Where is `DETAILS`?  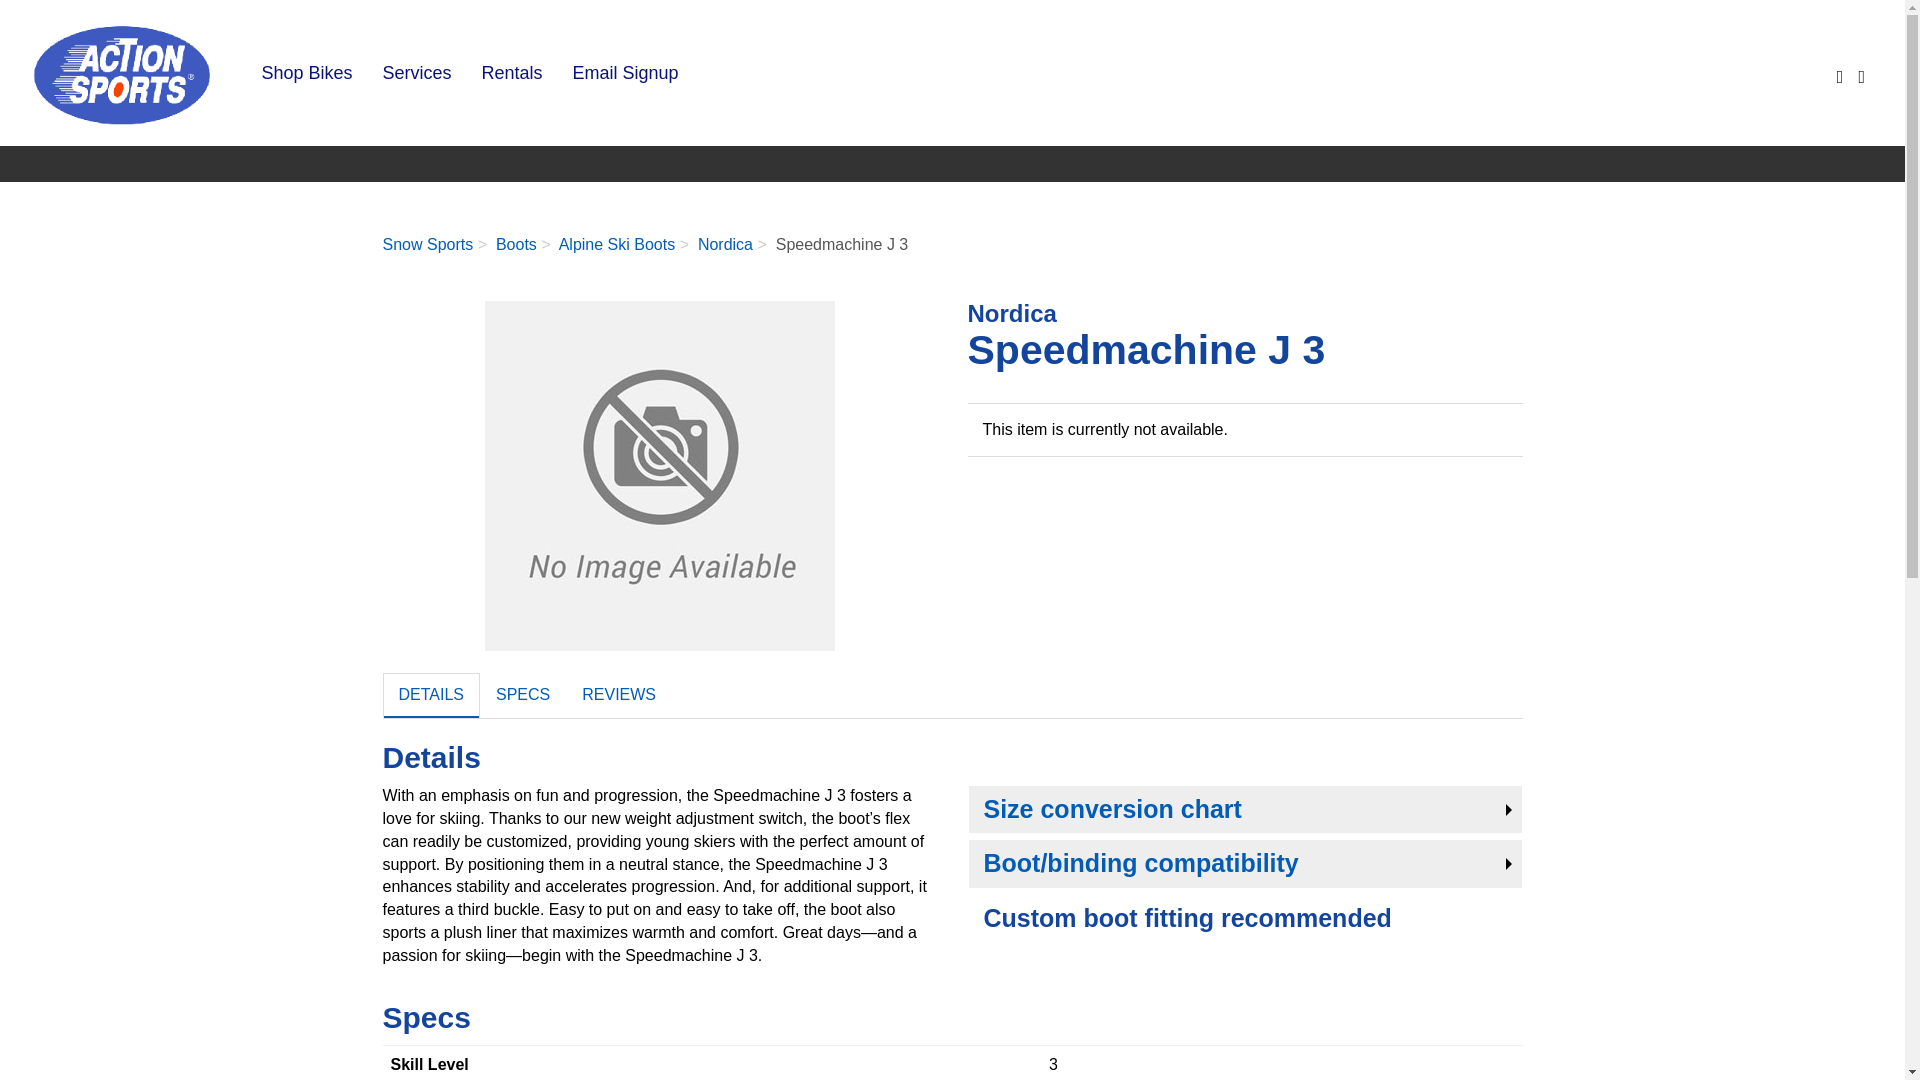 DETAILS is located at coordinates (431, 695).